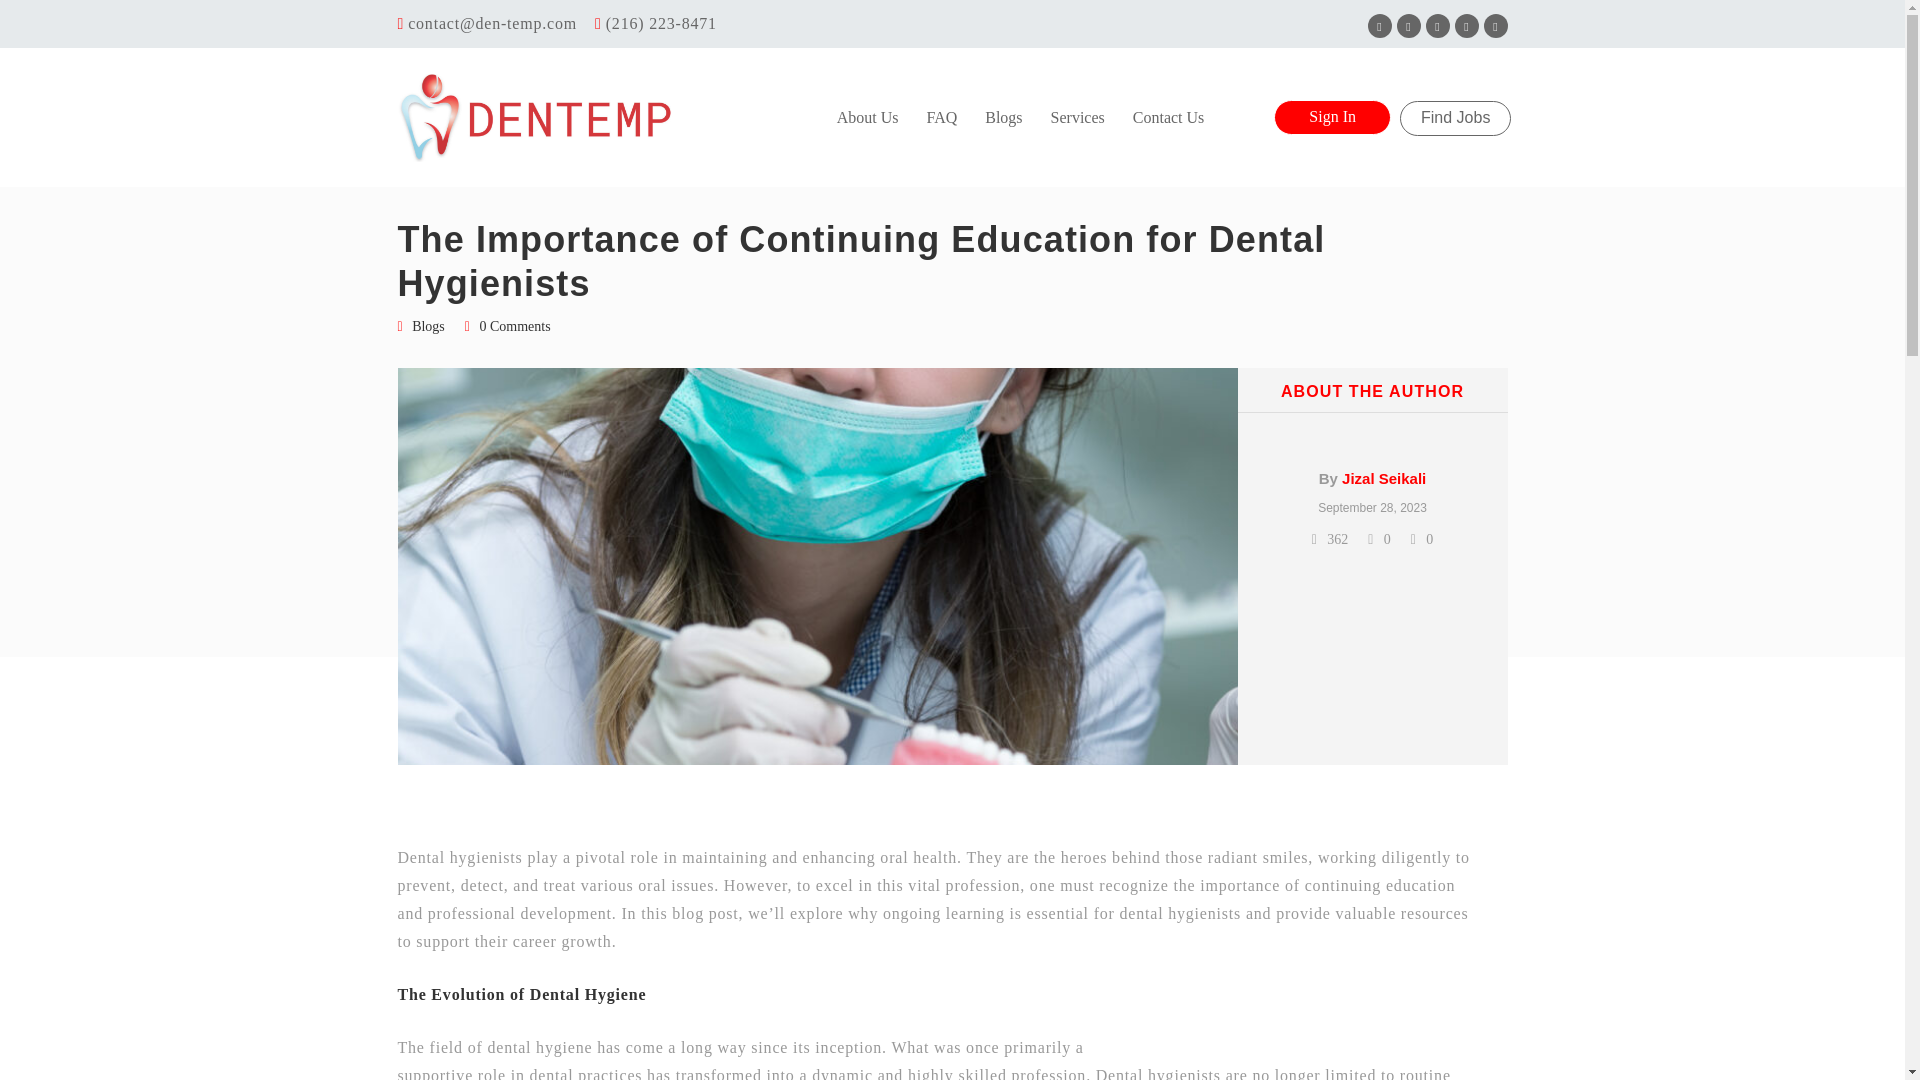 This screenshot has width=1920, height=1080. I want to click on 0 Comments, so click(514, 326).